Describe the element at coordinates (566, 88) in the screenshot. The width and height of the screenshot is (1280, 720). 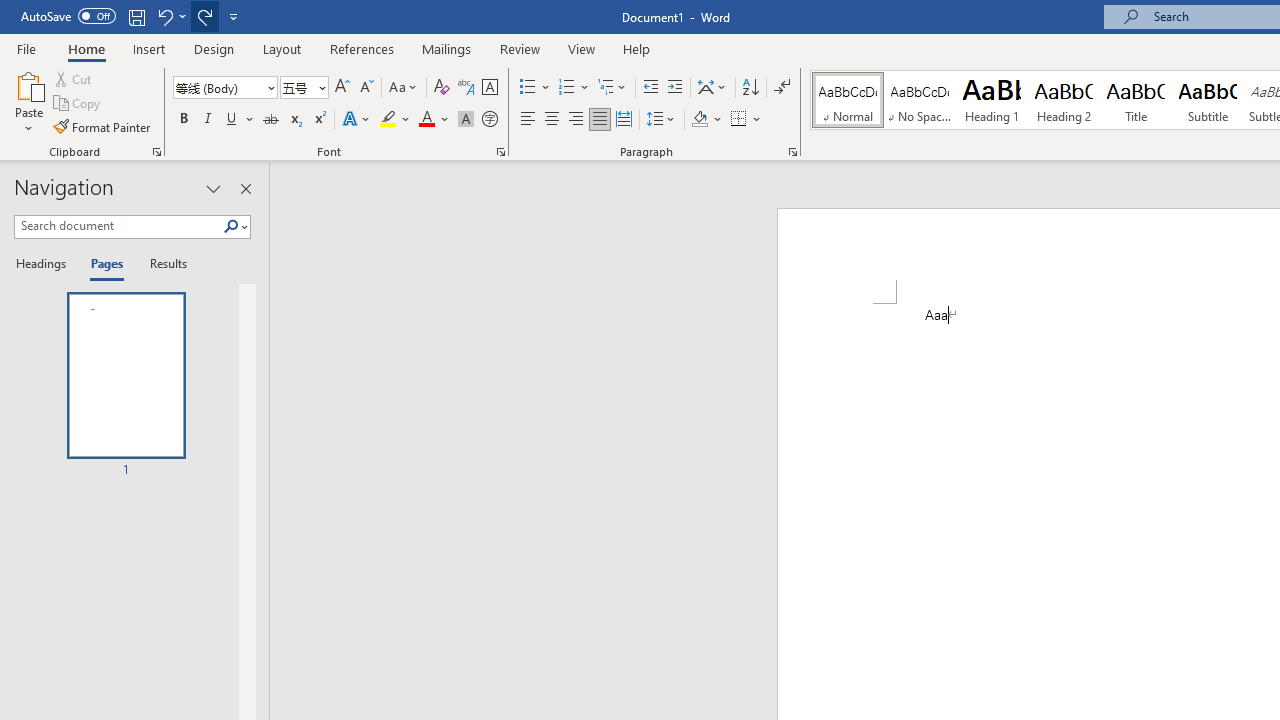
I see `Numbering` at that location.